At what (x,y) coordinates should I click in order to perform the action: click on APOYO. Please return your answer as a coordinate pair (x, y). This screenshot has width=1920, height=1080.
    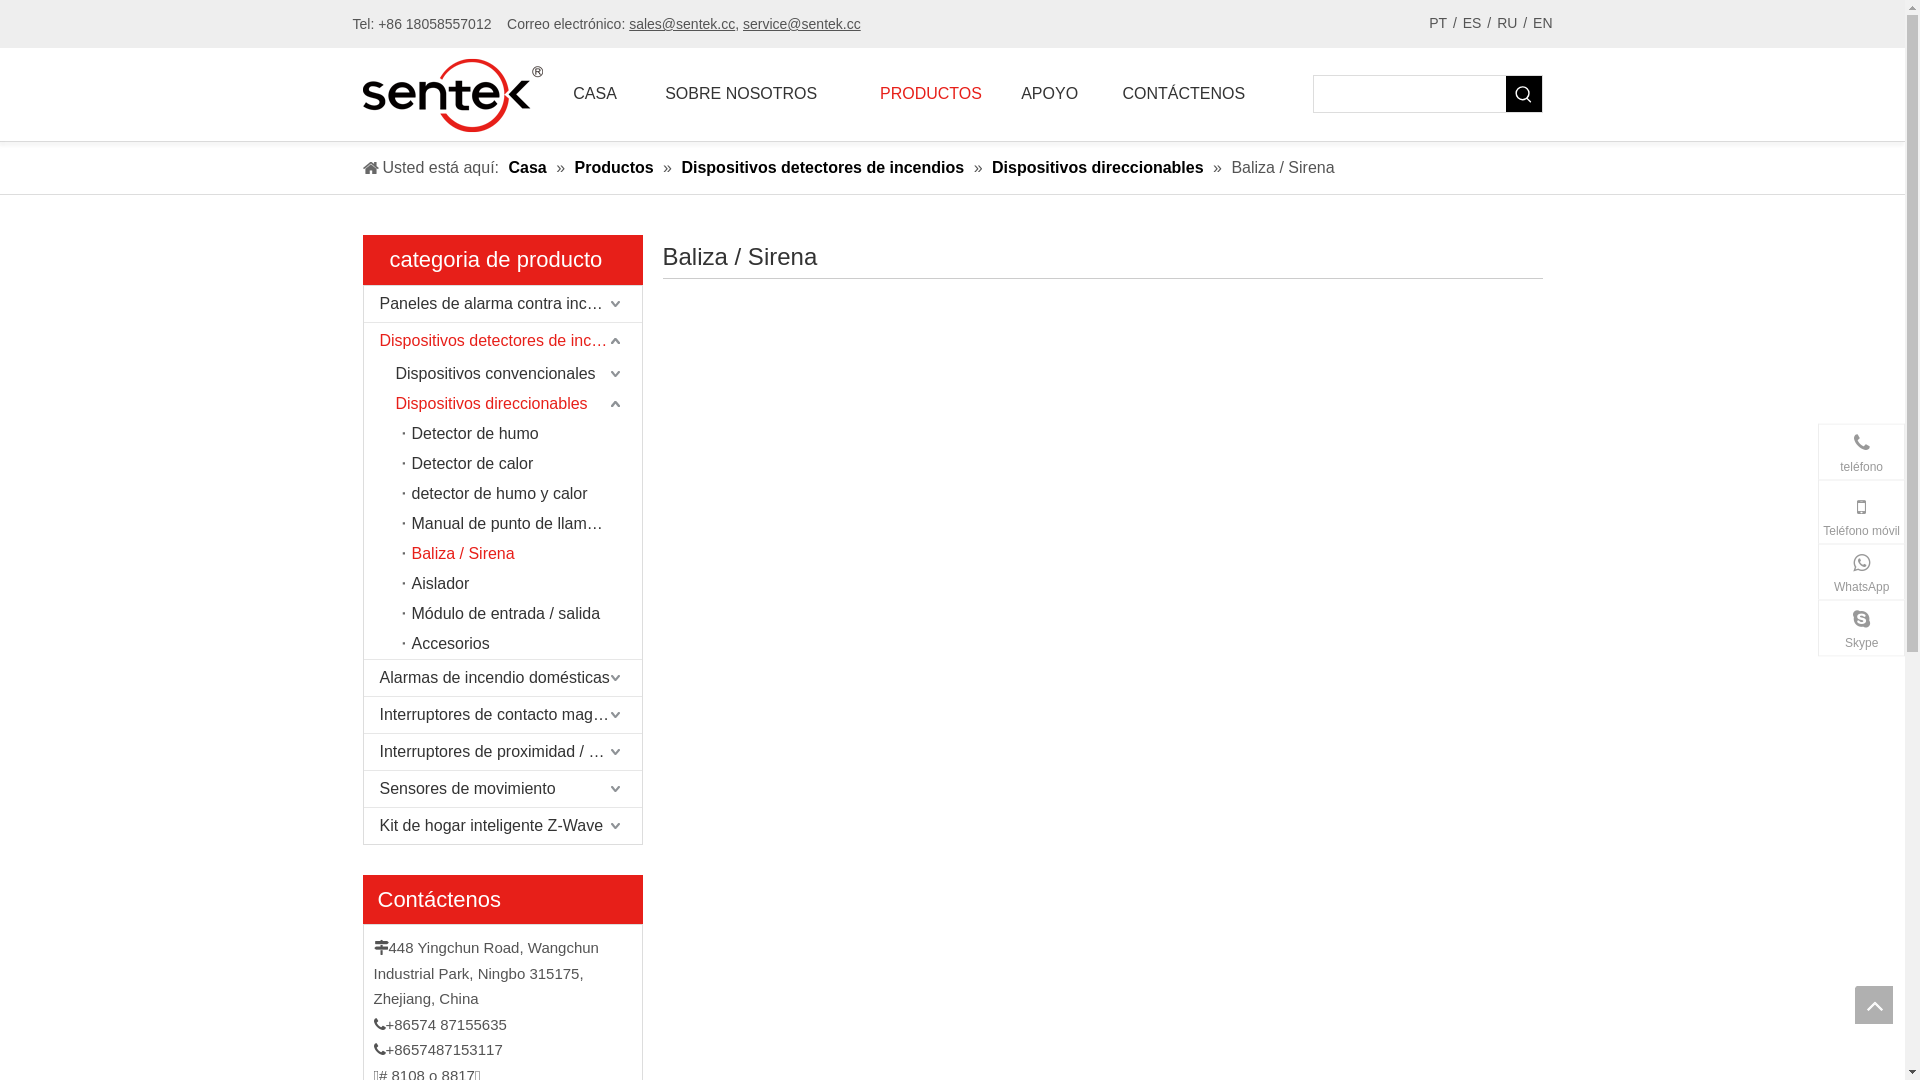
    Looking at the image, I should click on (1050, 94).